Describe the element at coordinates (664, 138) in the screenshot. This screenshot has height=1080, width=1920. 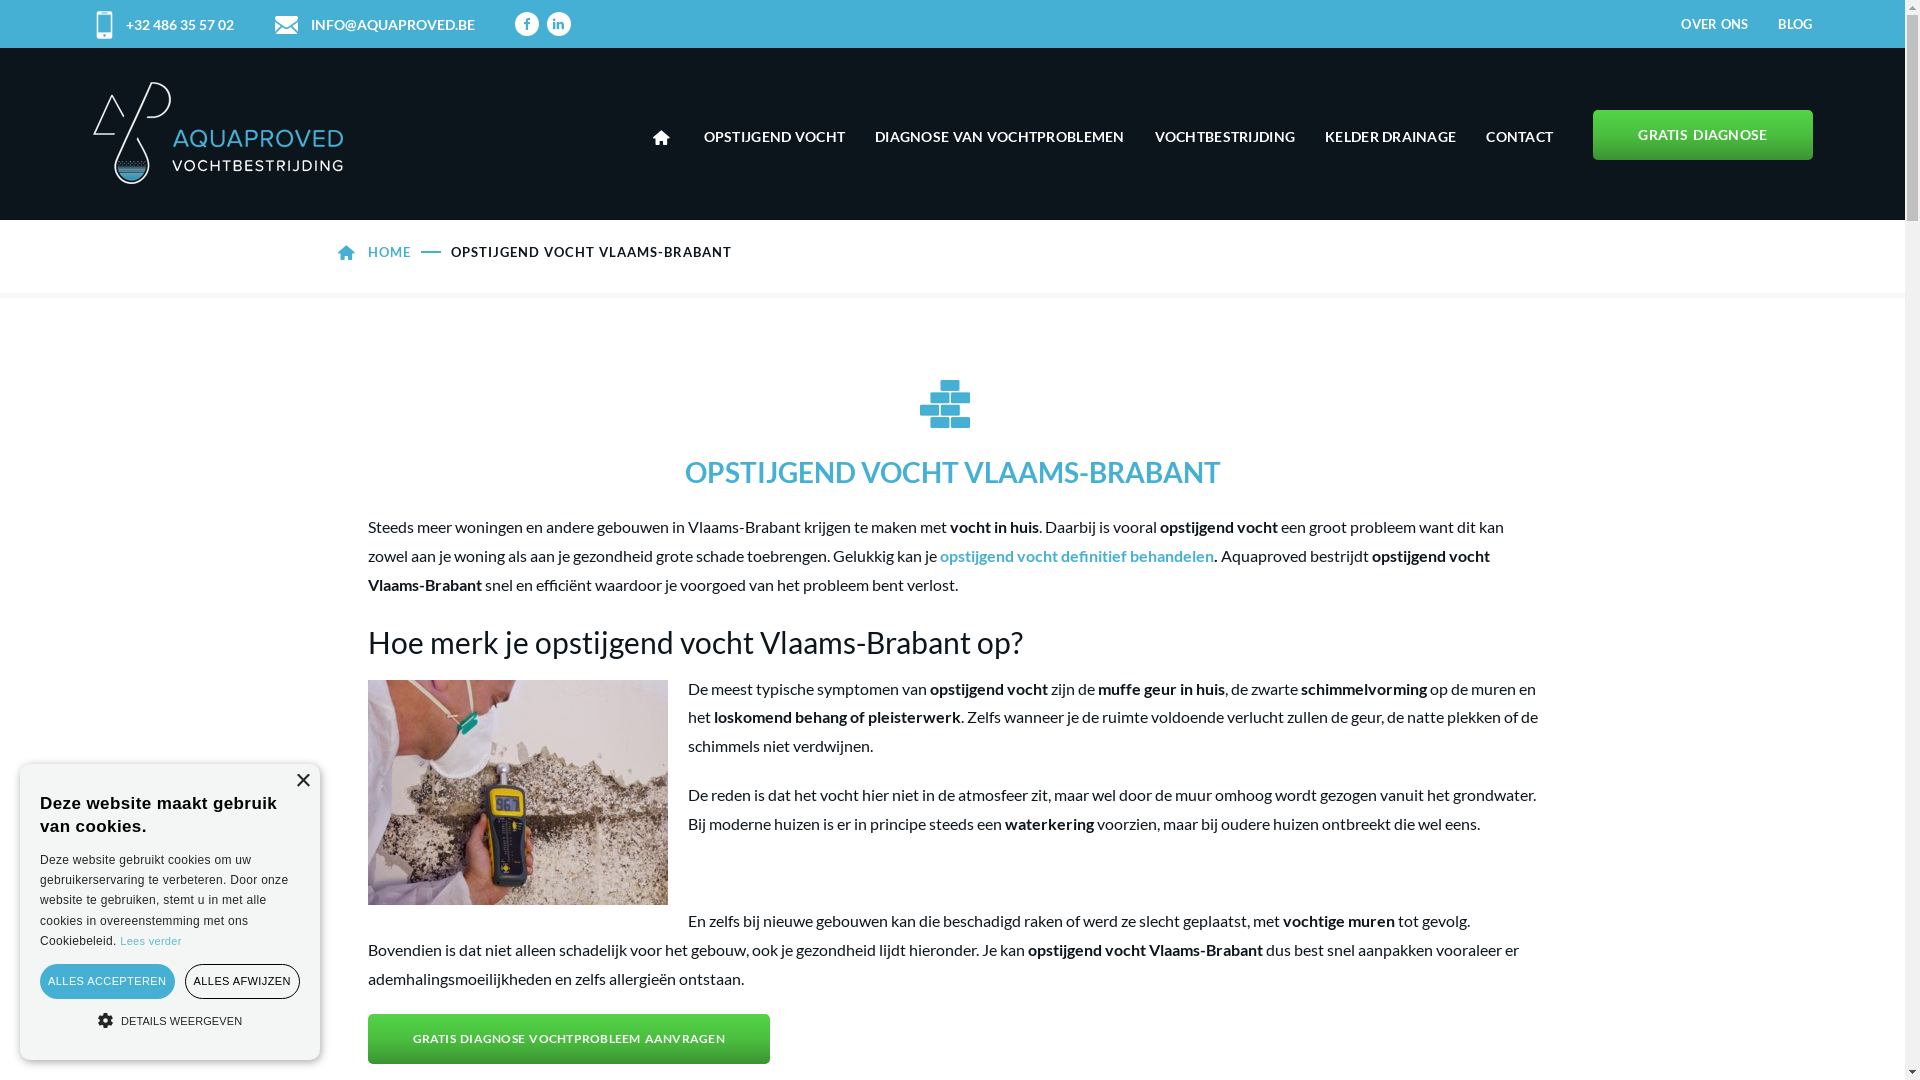
I see ` ` at that location.